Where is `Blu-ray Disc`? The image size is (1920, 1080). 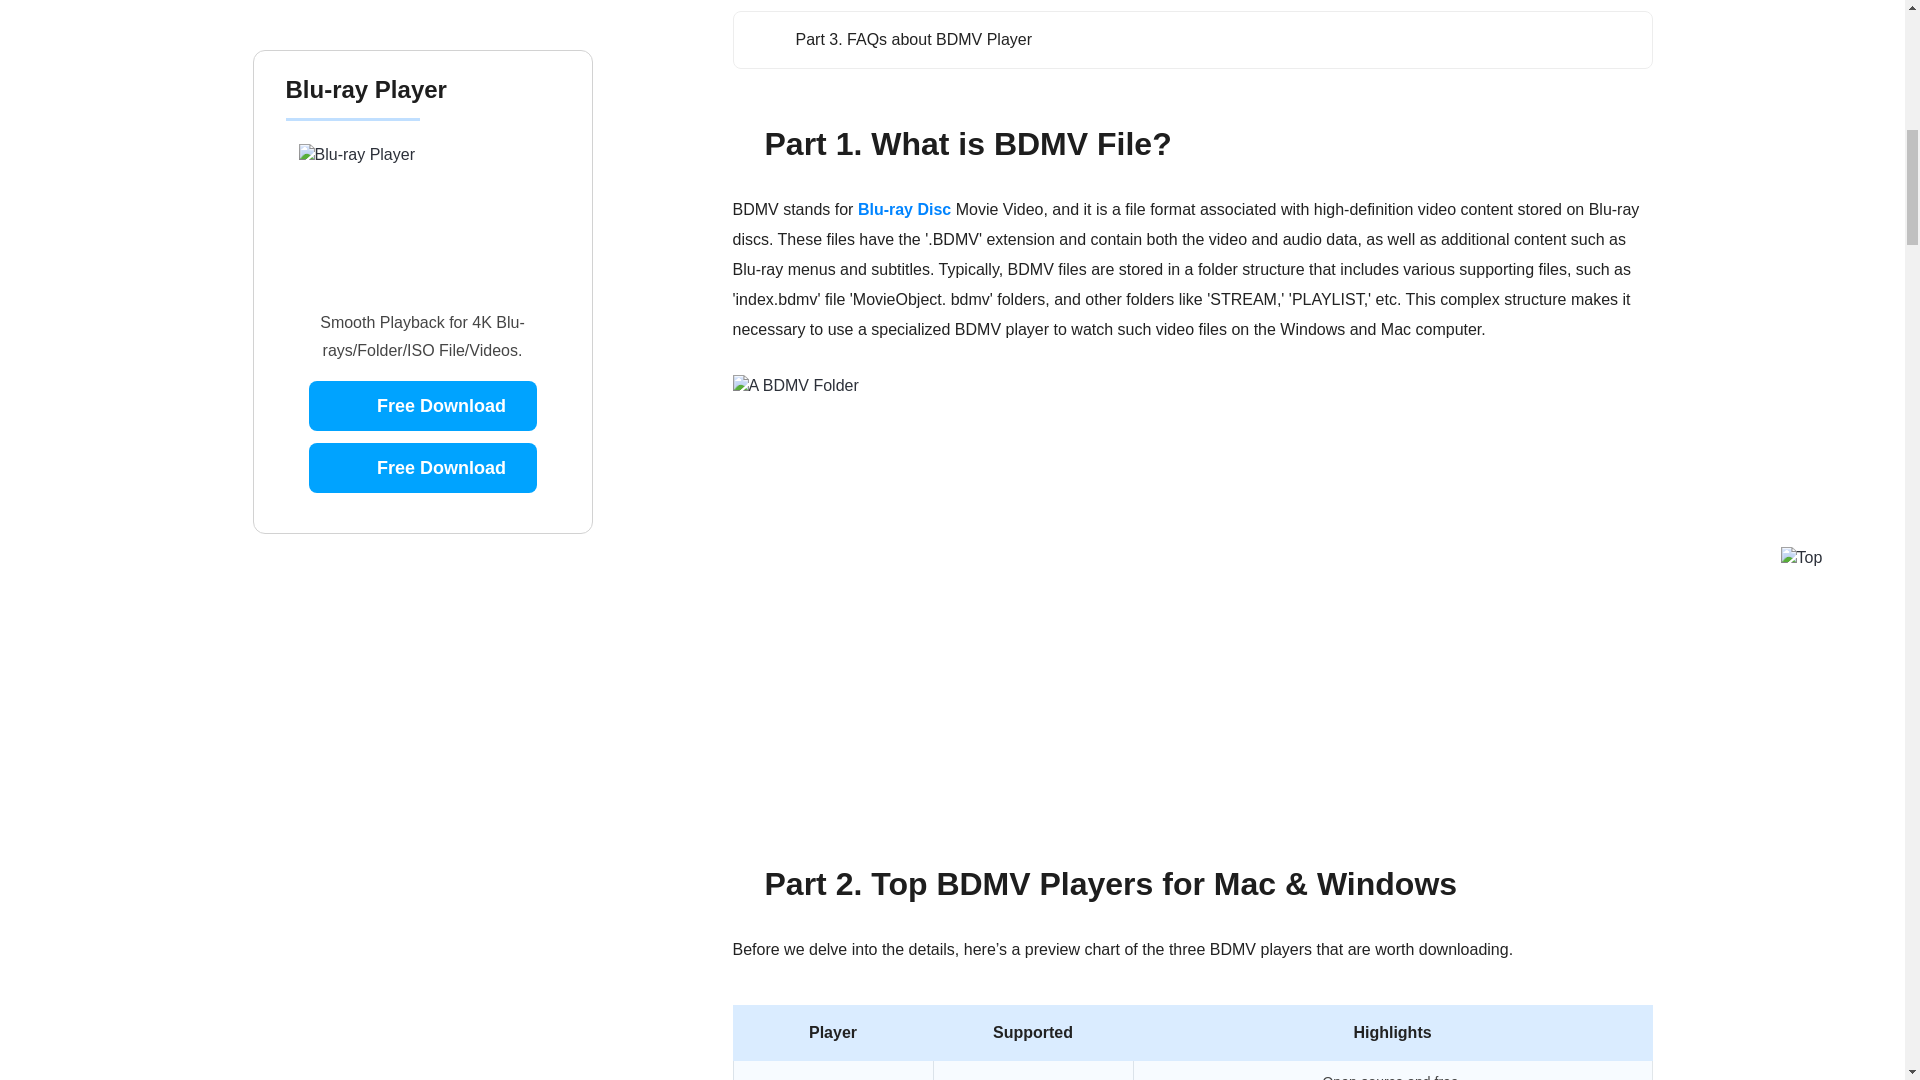
Blu-ray Disc is located at coordinates (904, 209).